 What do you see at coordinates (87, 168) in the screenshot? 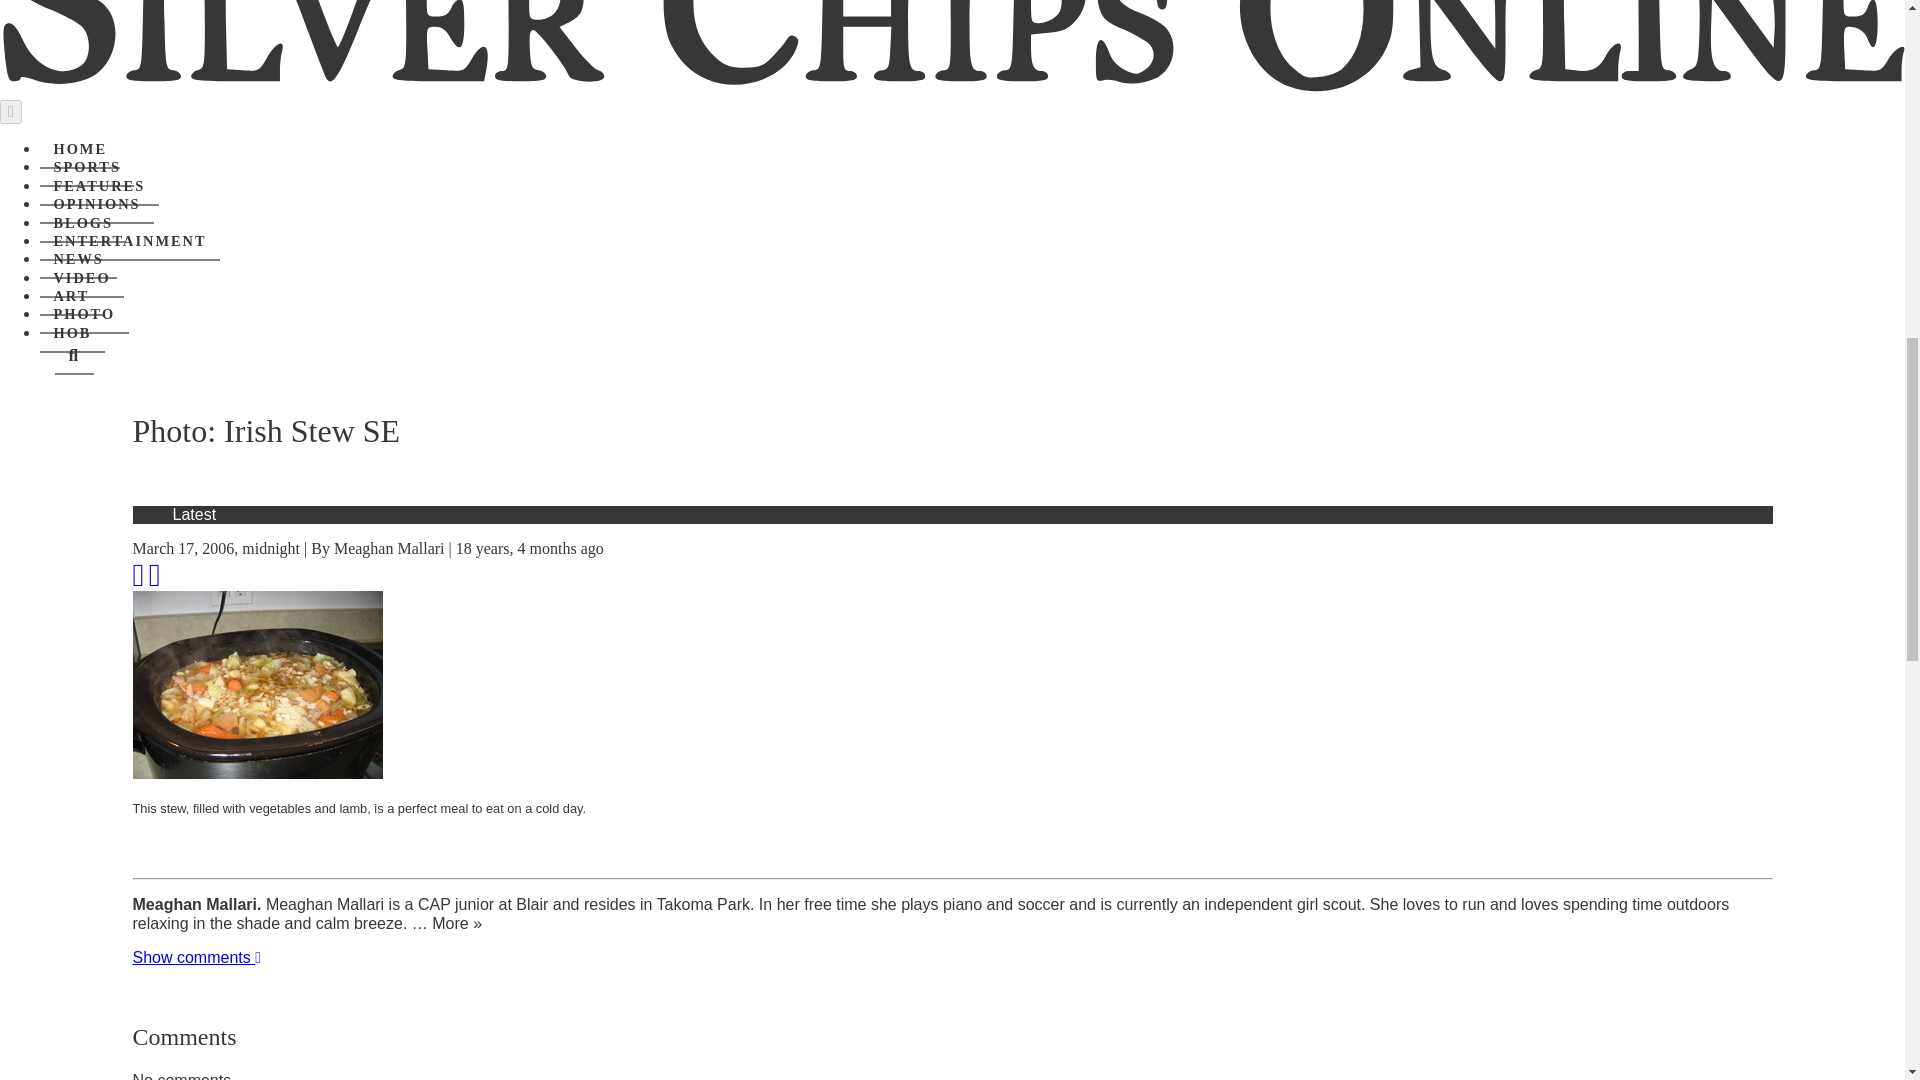
I see `SPORTS` at bounding box center [87, 168].